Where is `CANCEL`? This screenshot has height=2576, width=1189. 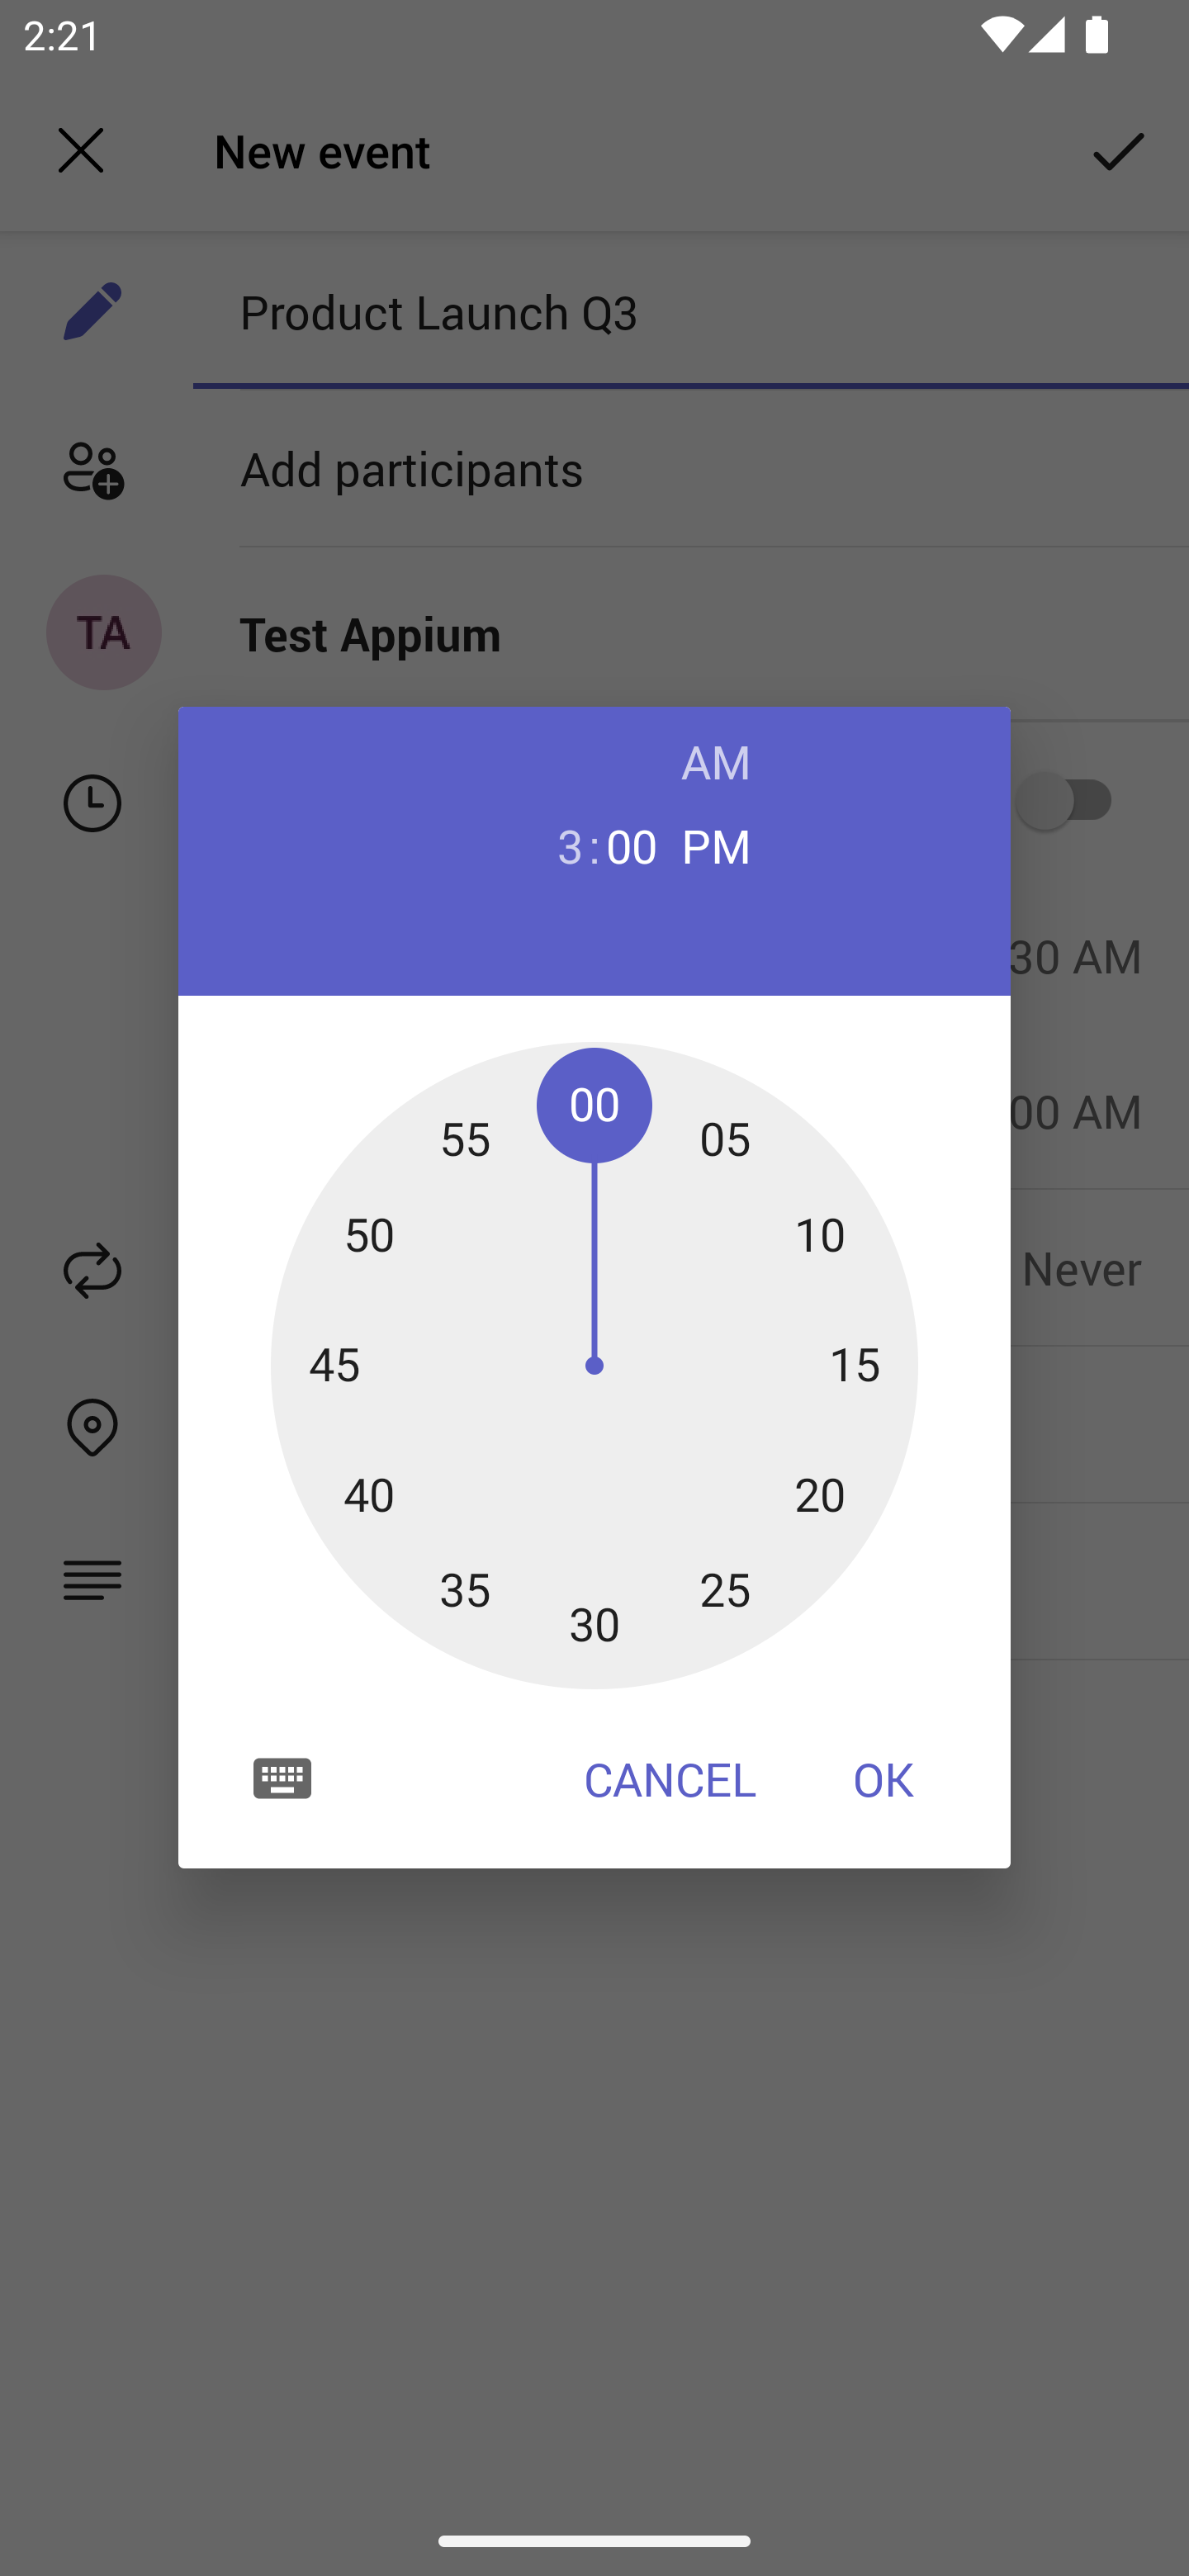
CANCEL is located at coordinates (670, 1778).